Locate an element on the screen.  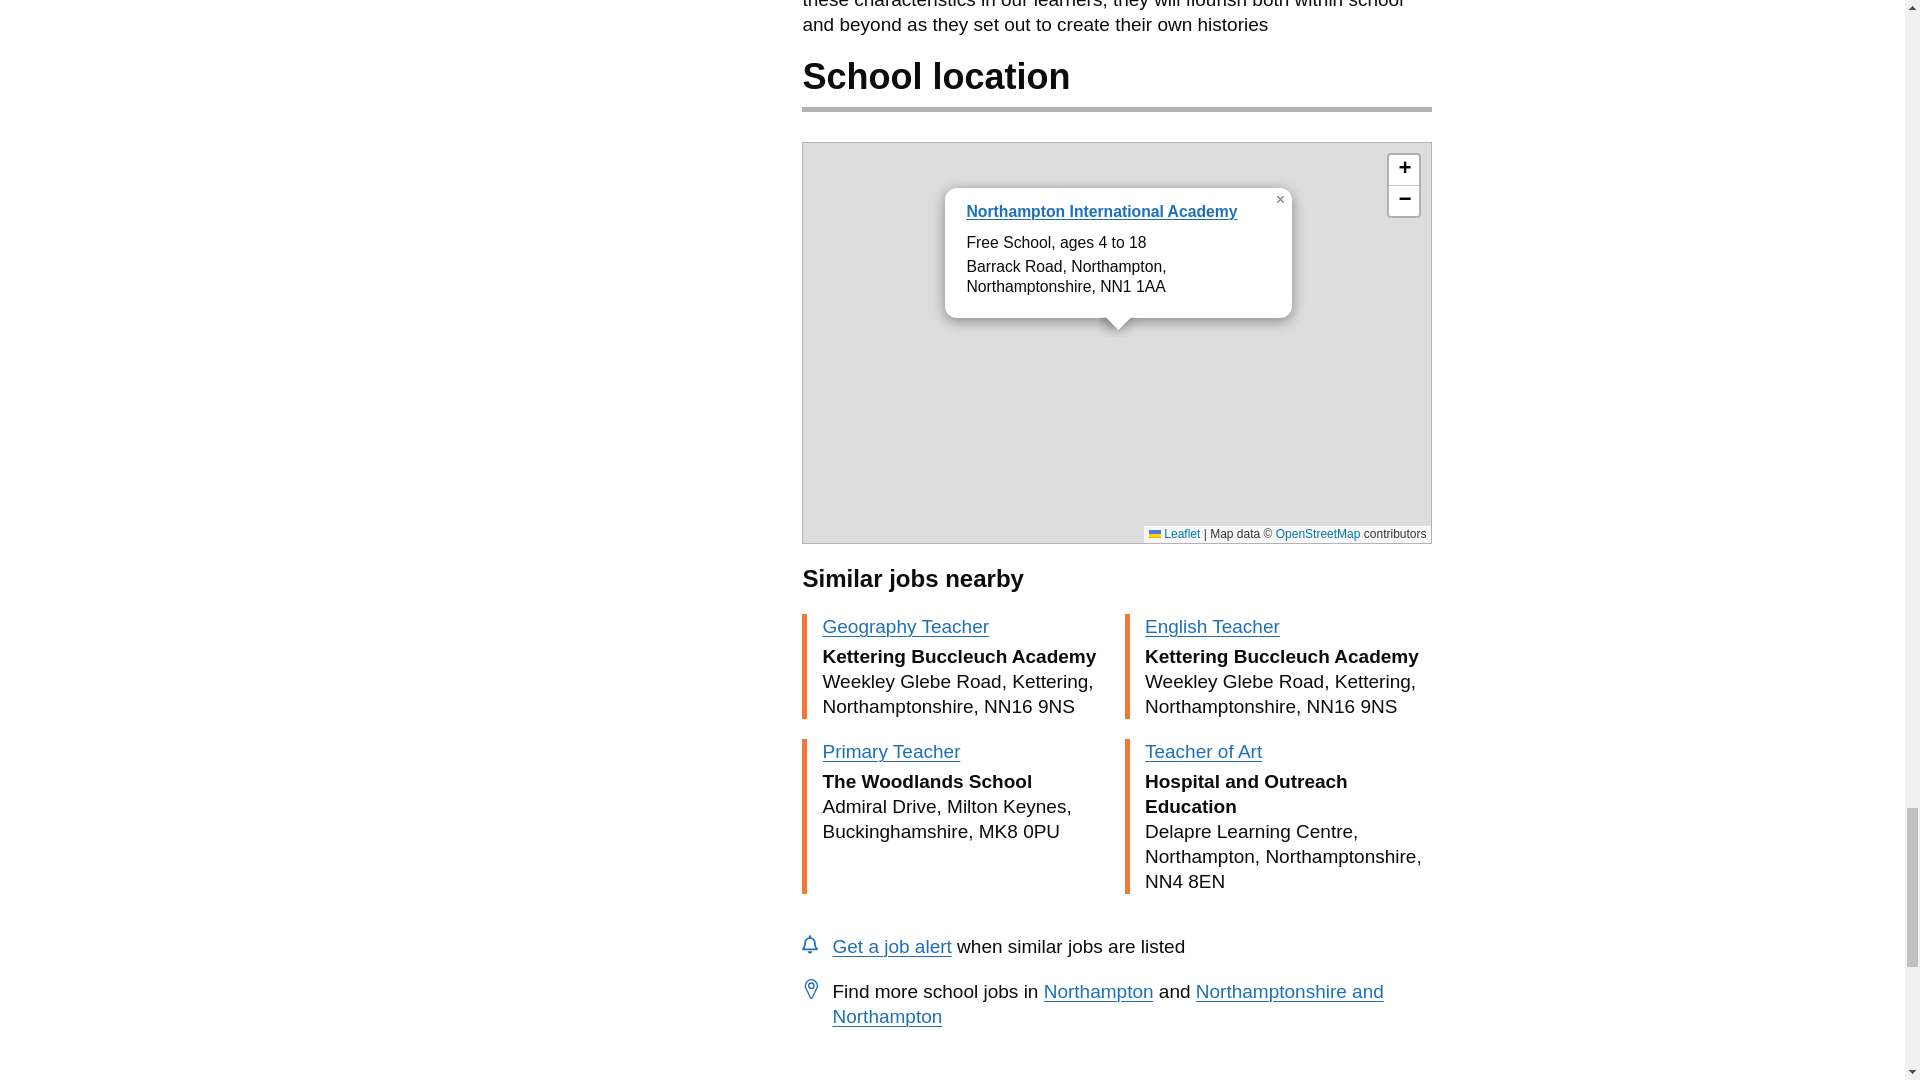
Northampton is located at coordinates (1098, 991).